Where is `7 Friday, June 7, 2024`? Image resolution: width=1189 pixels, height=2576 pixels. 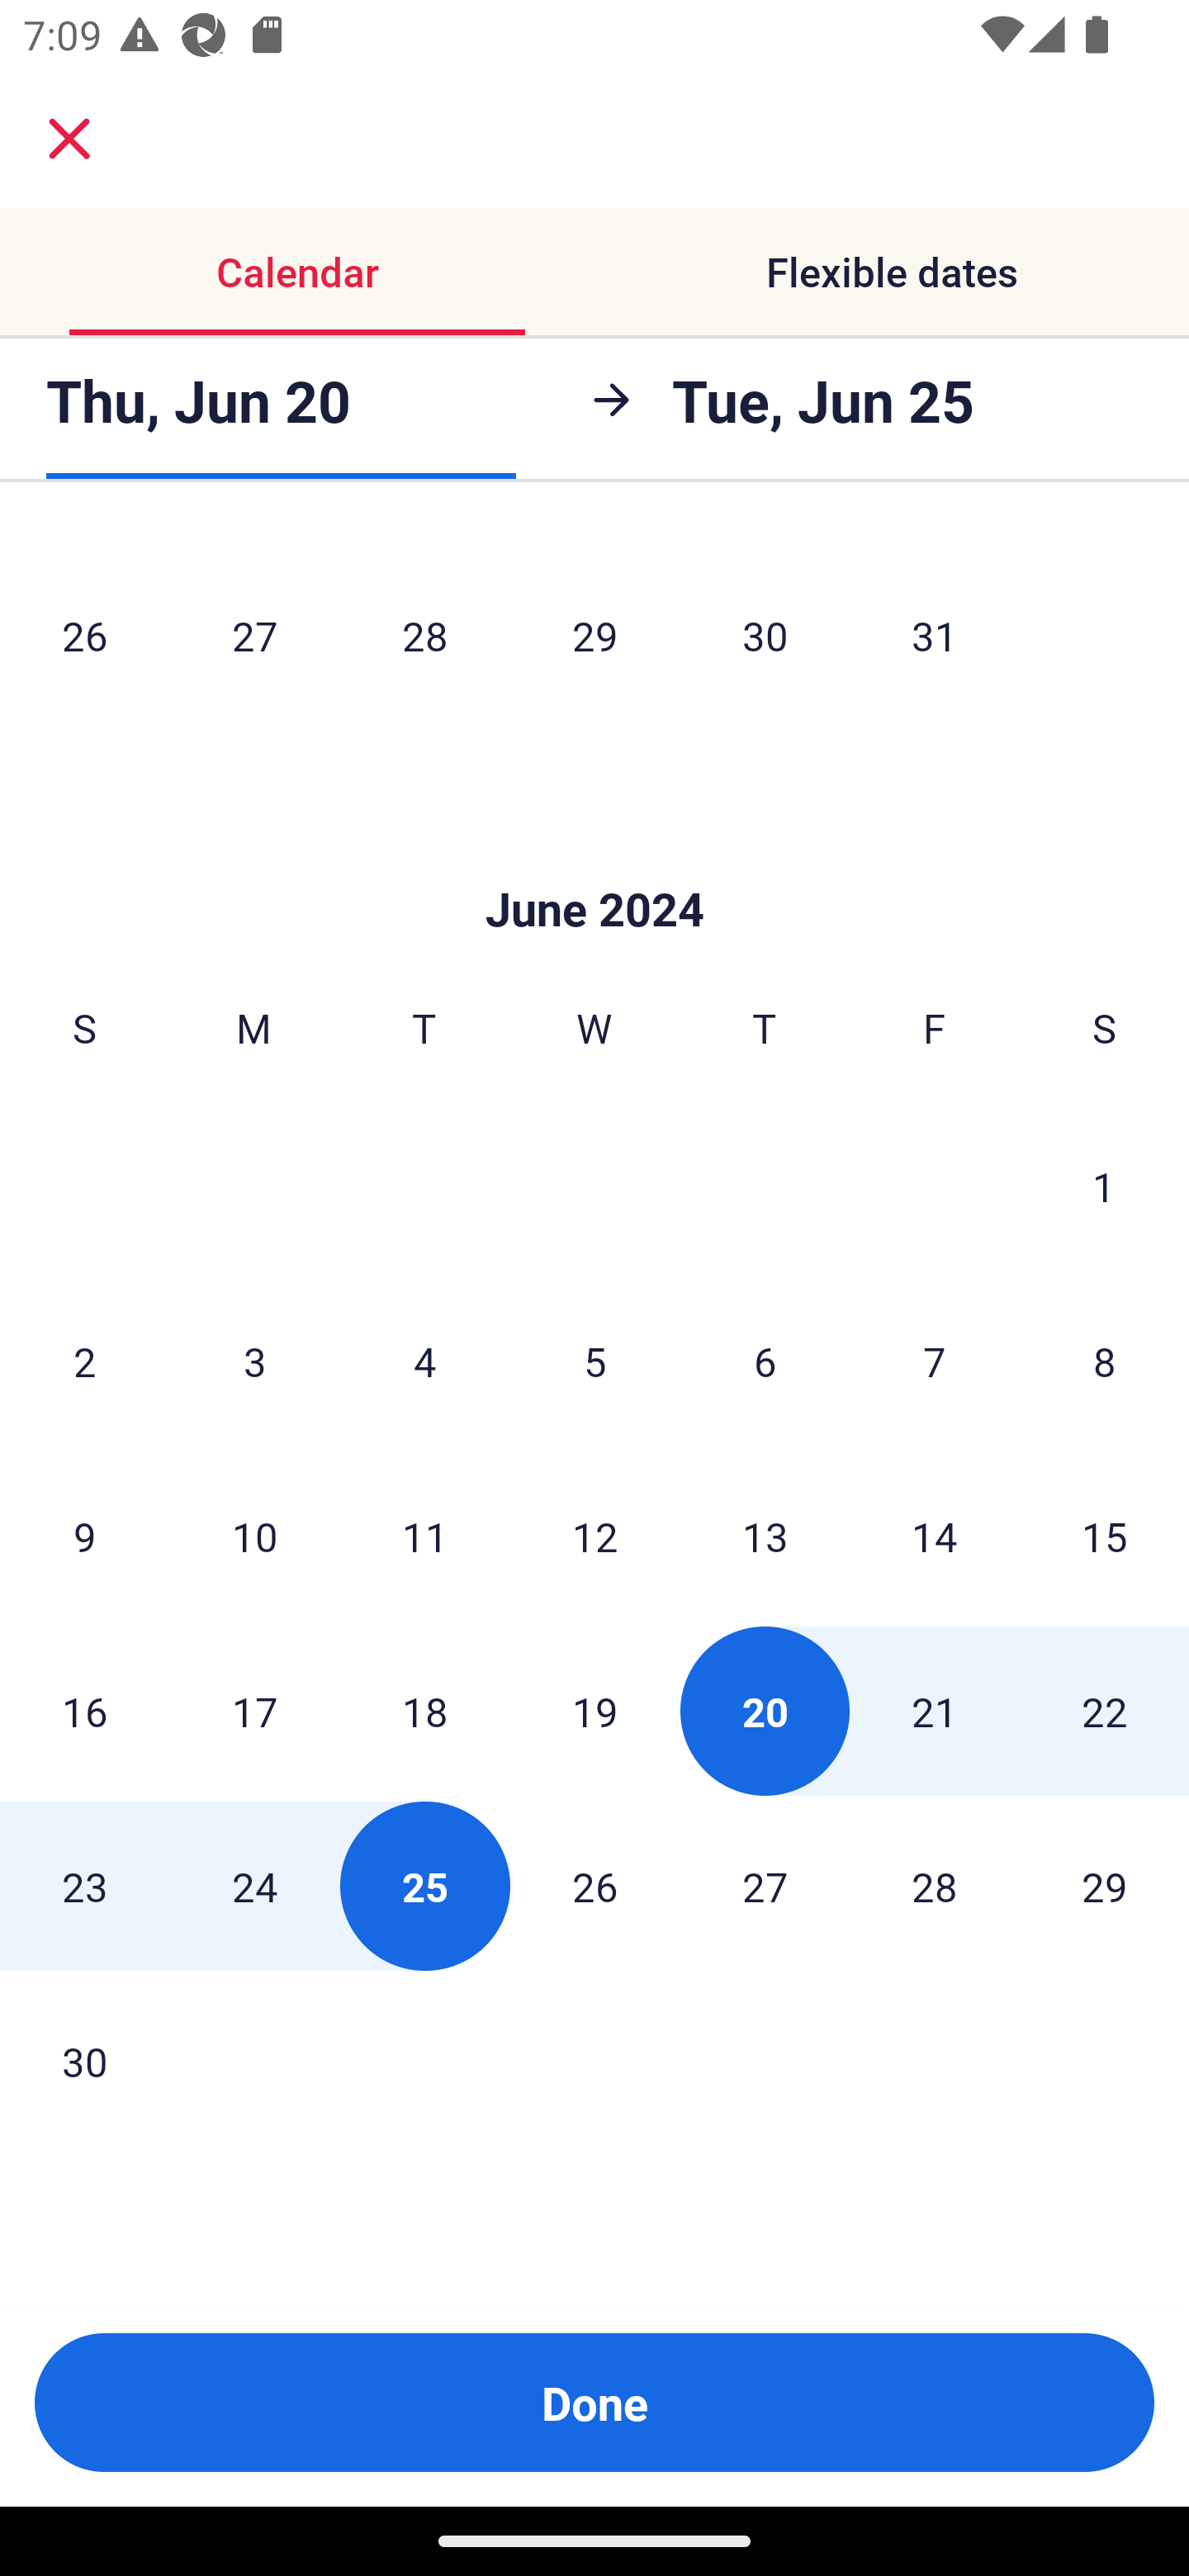
7 Friday, June 7, 2024 is located at coordinates (935, 1361).